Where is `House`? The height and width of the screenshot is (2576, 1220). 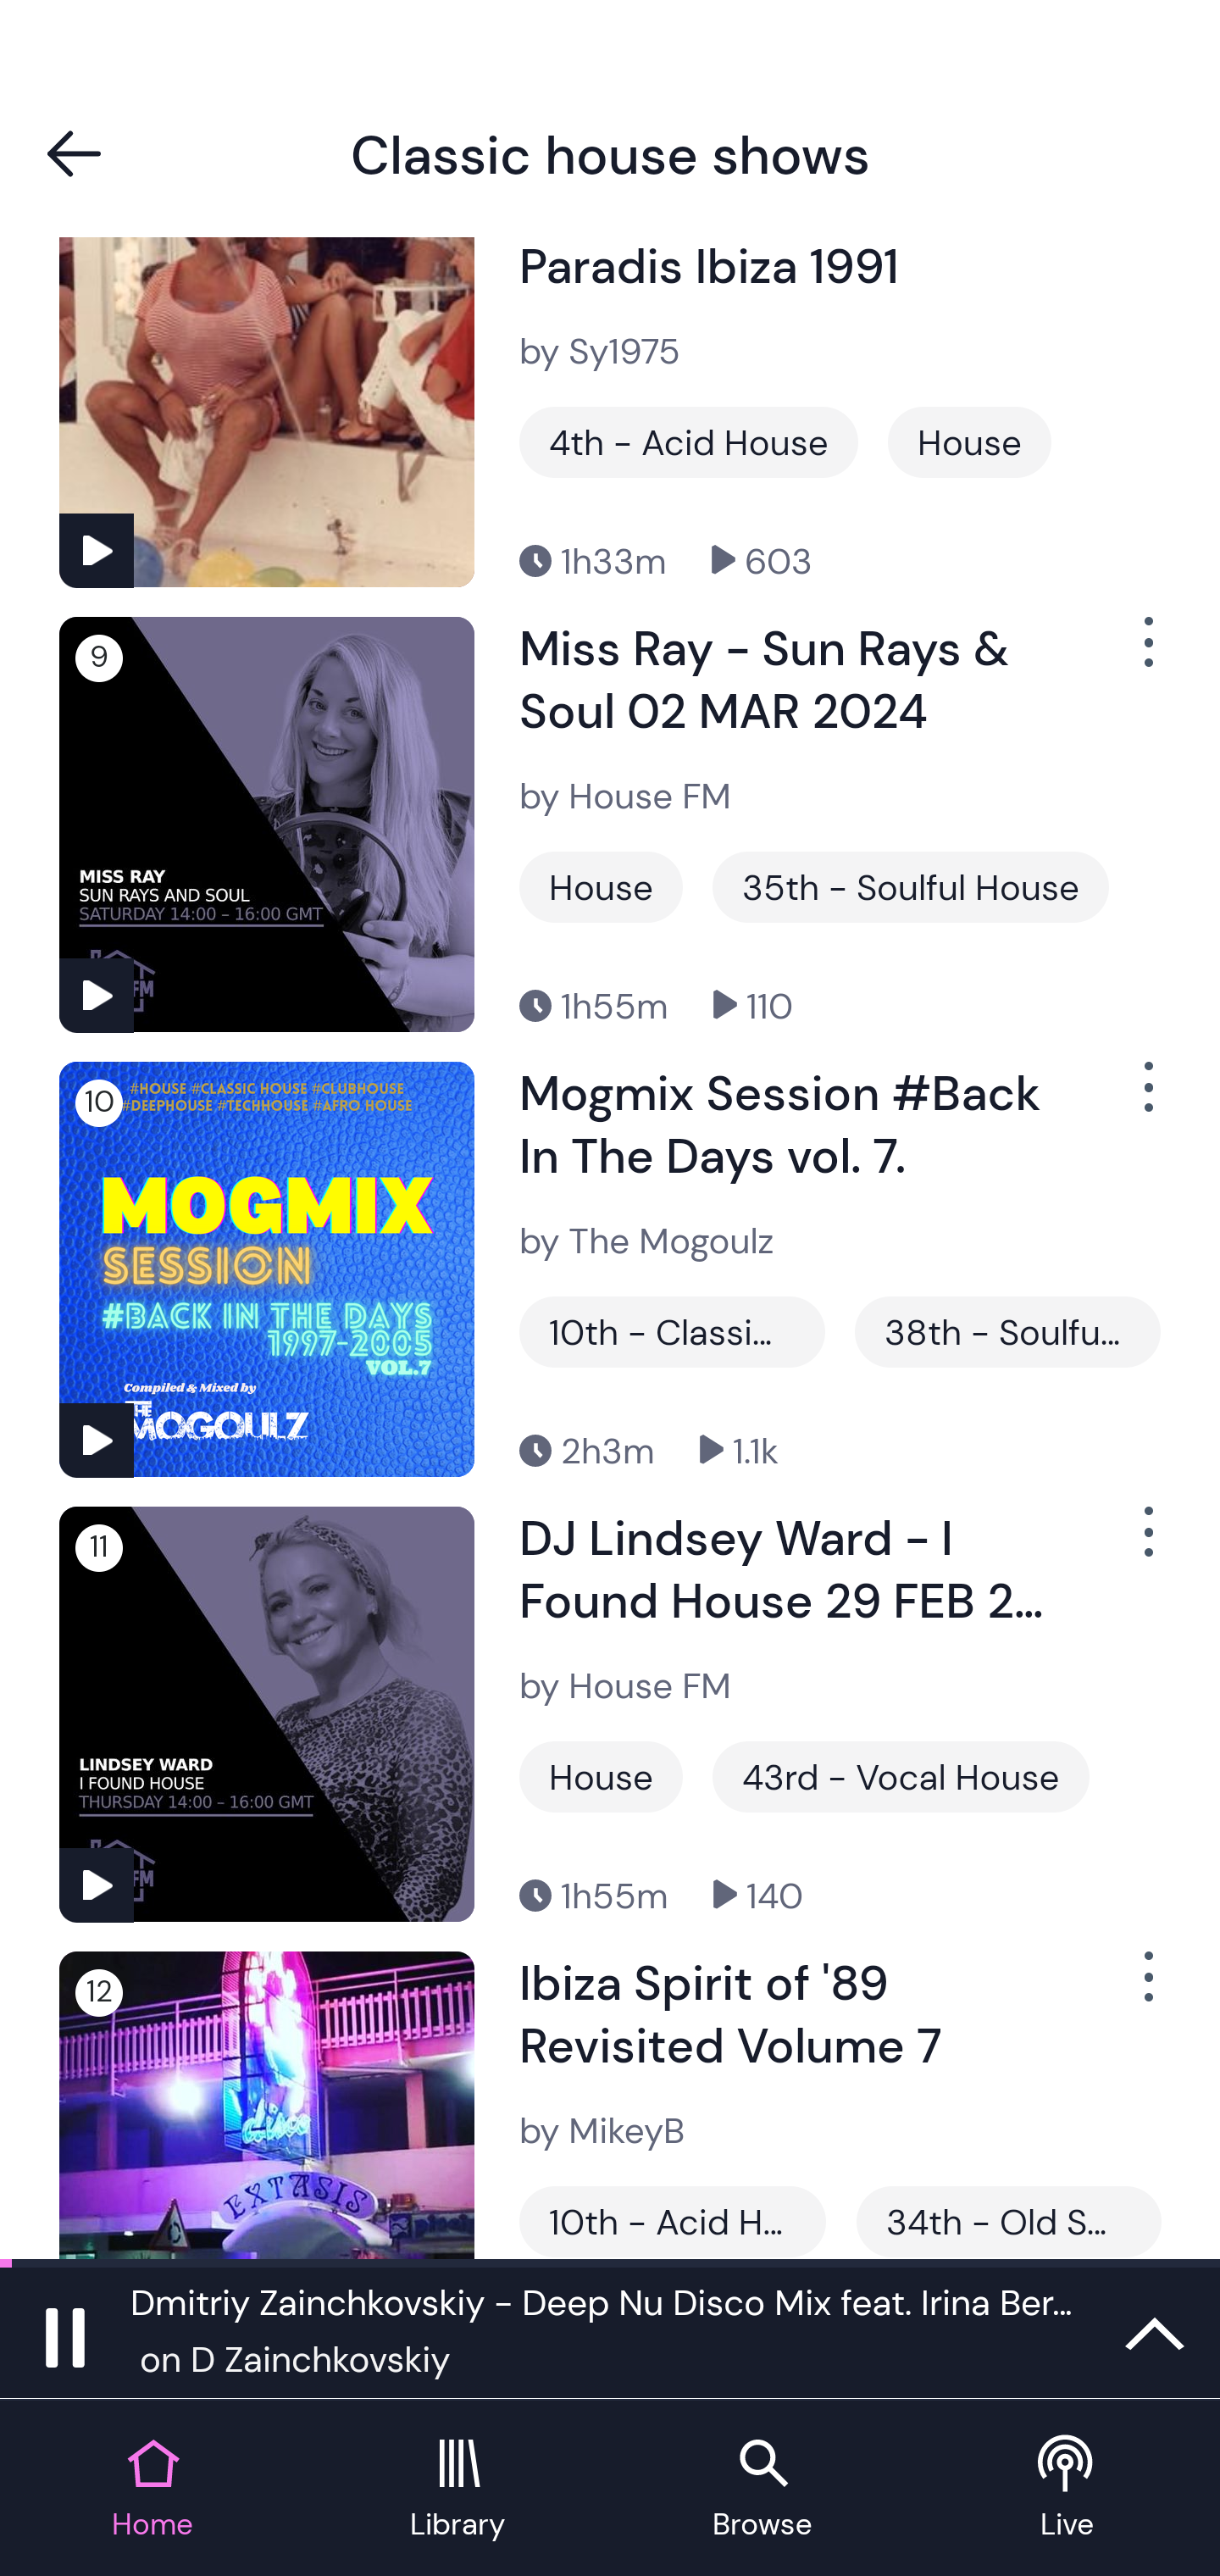 House is located at coordinates (602, 887).